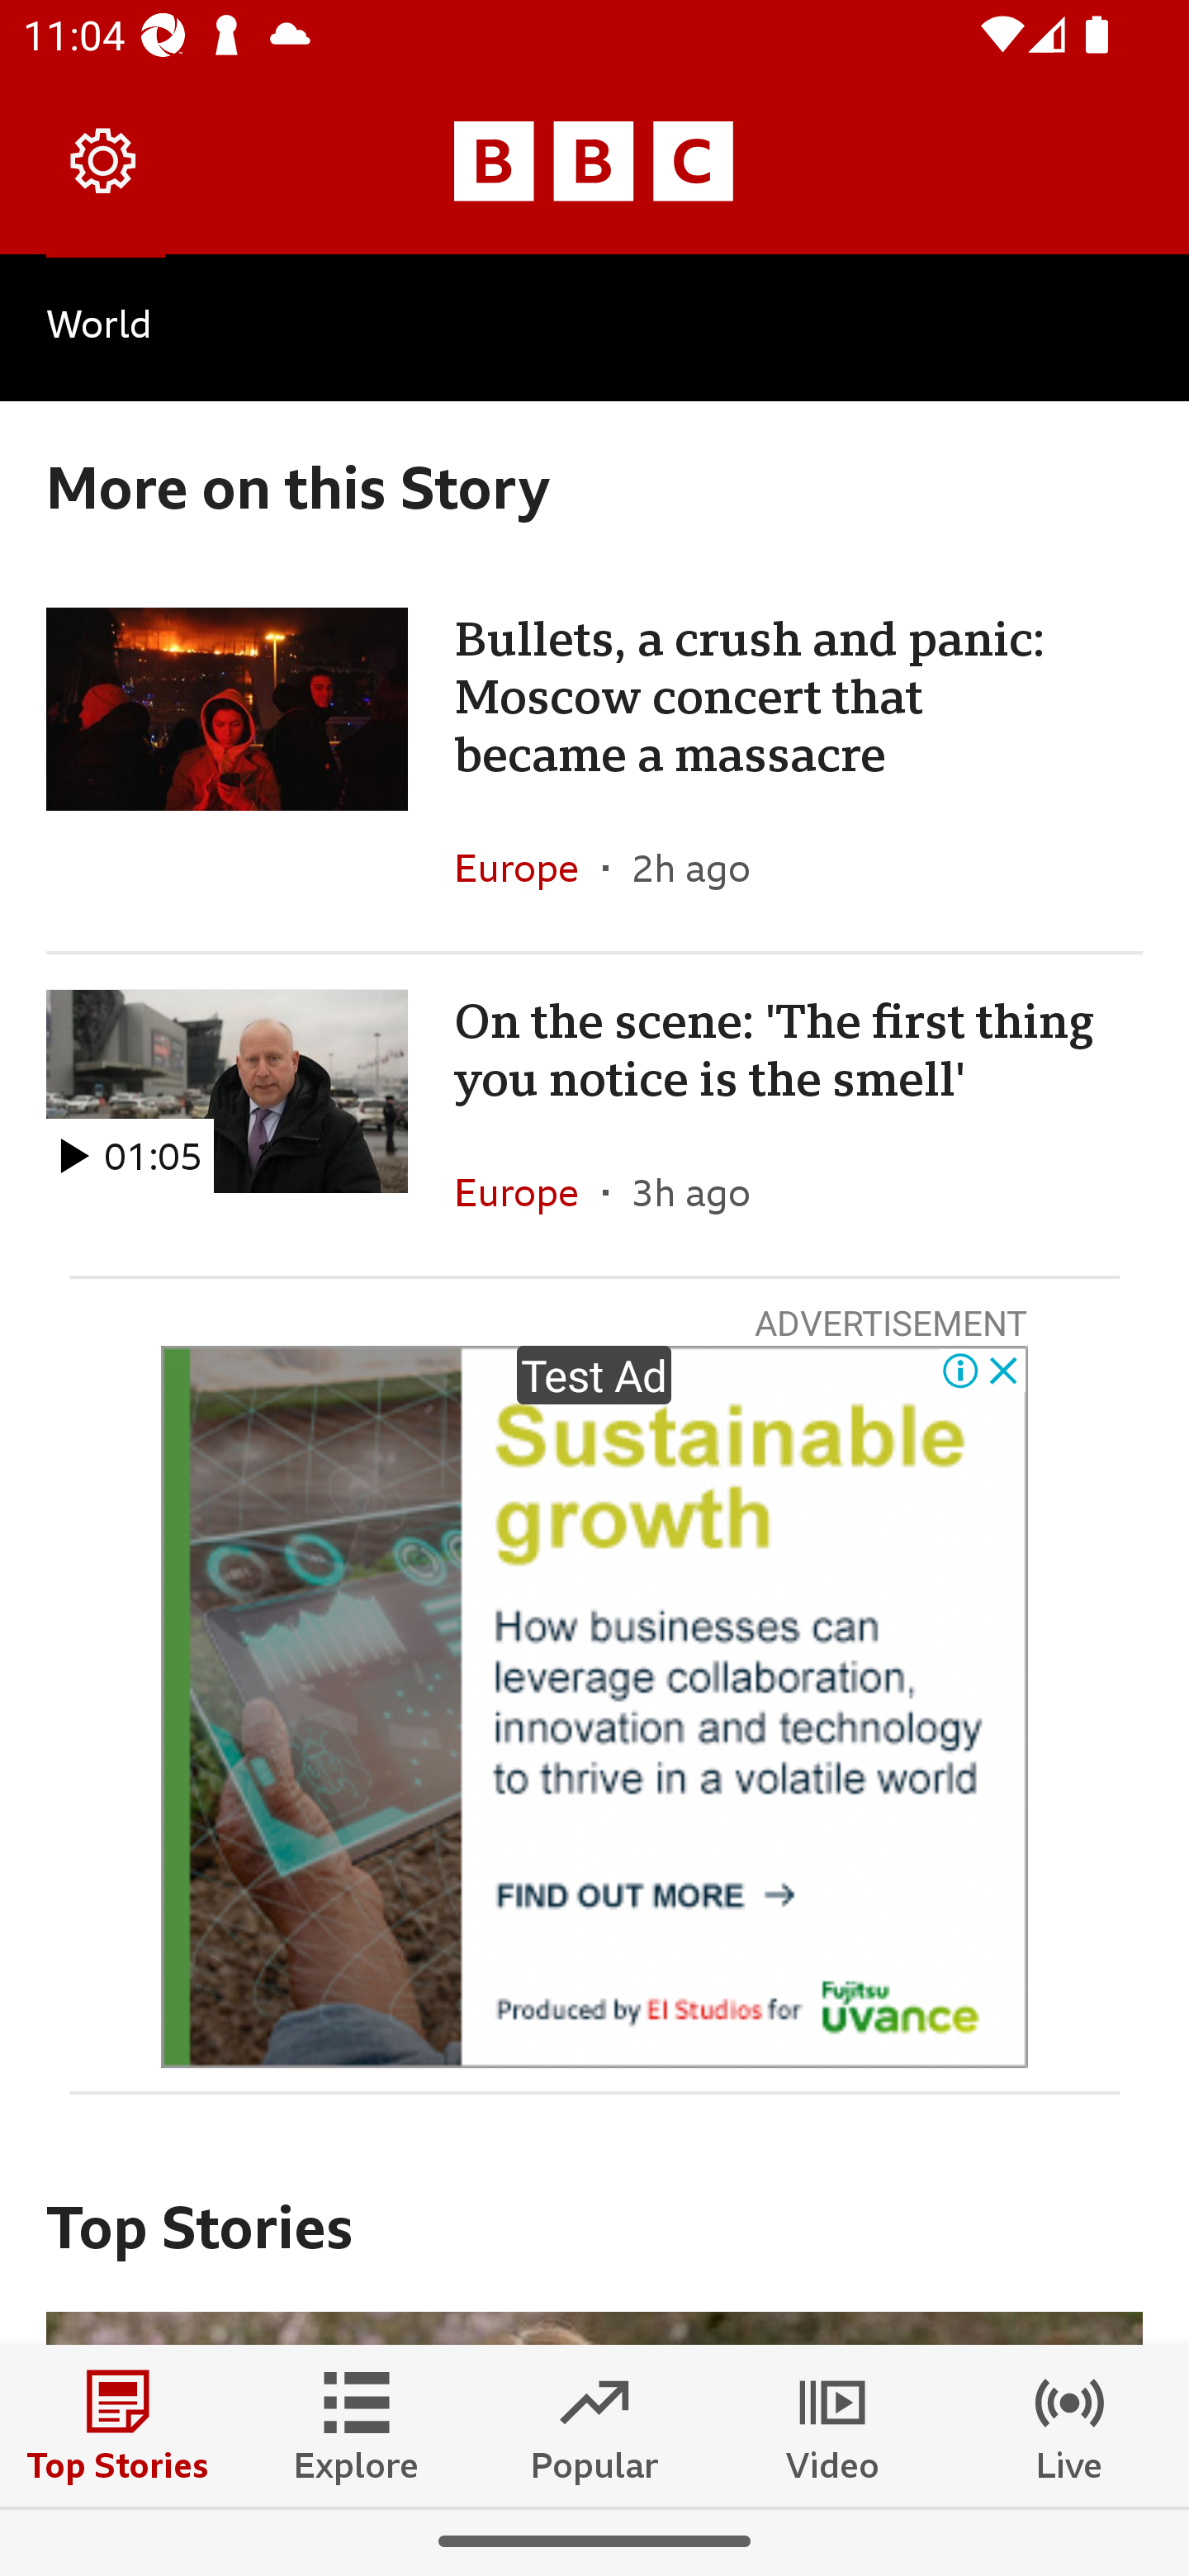 The width and height of the screenshot is (1189, 2576). What do you see at coordinates (357, 2425) in the screenshot?
I see `Explore` at bounding box center [357, 2425].